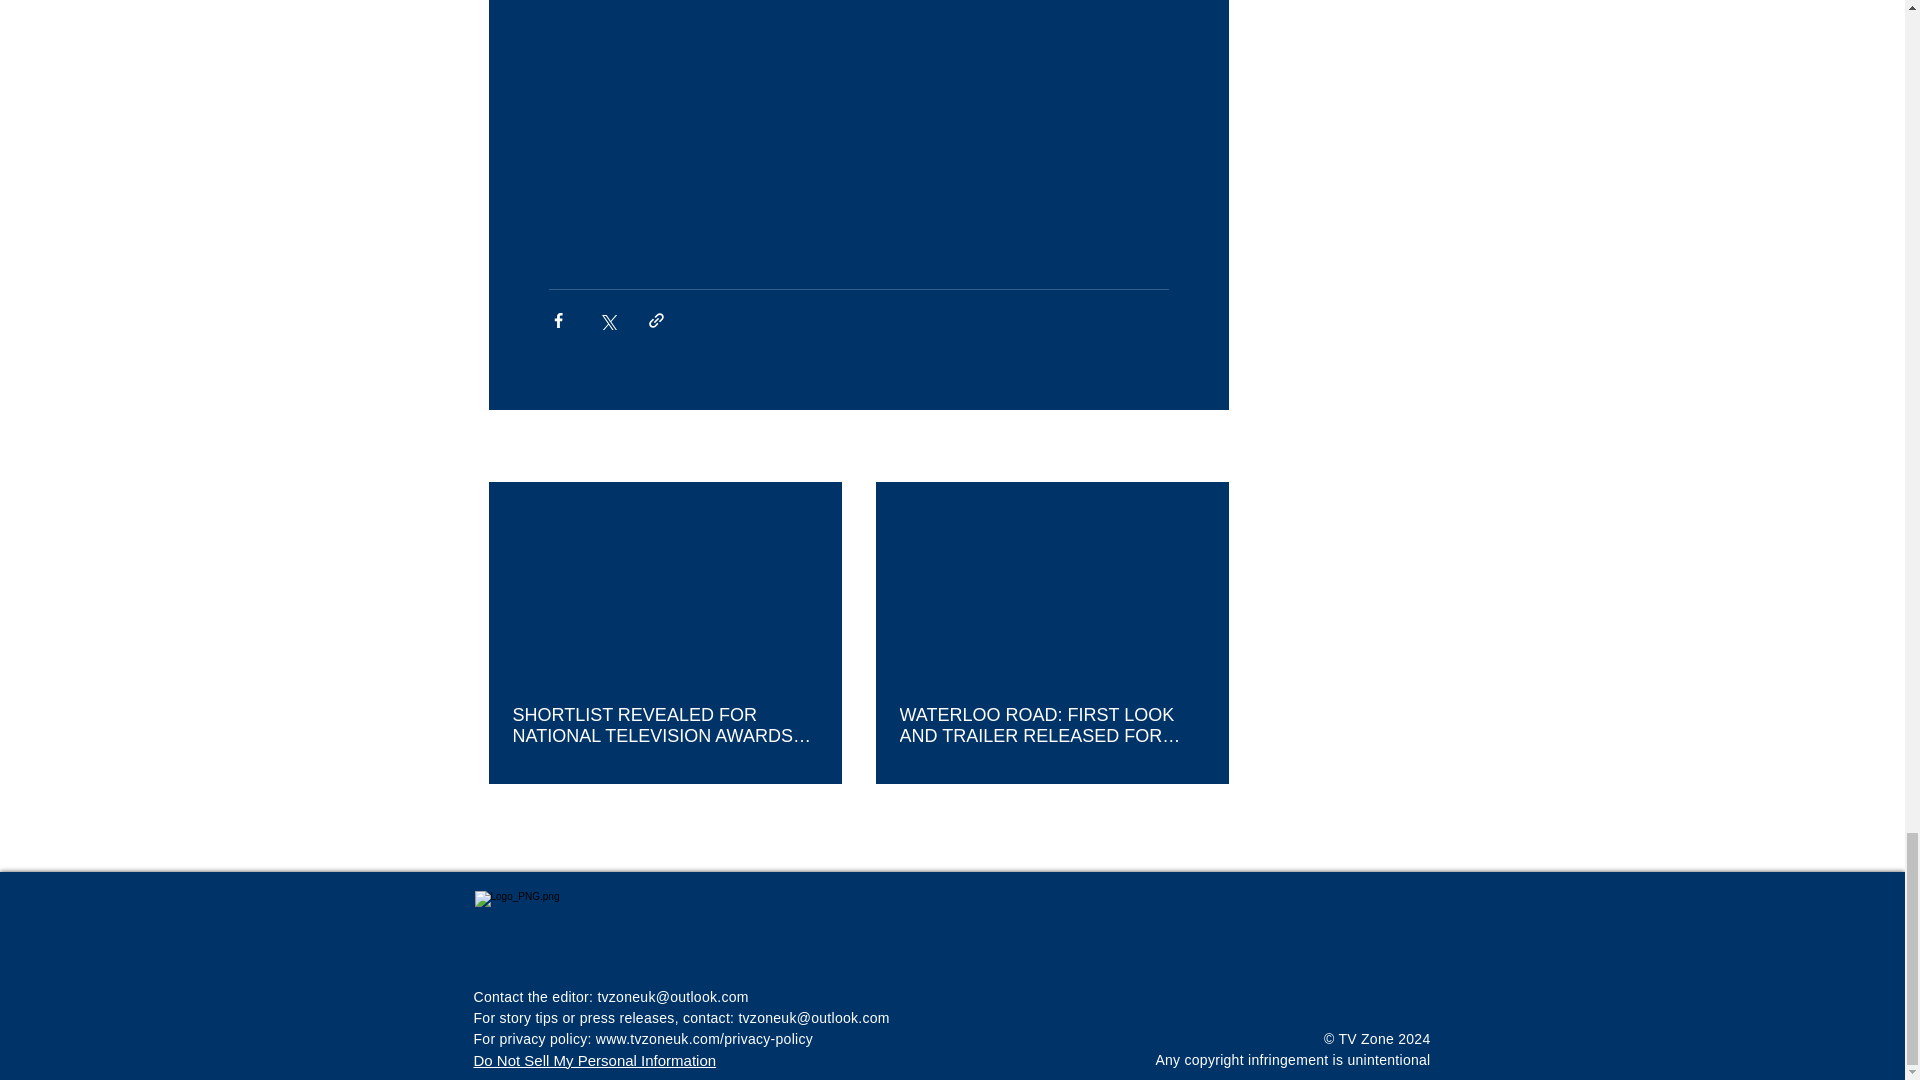  Describe the element at coordinates (1206, 448) in the screenshot. I see `See All` at that location.